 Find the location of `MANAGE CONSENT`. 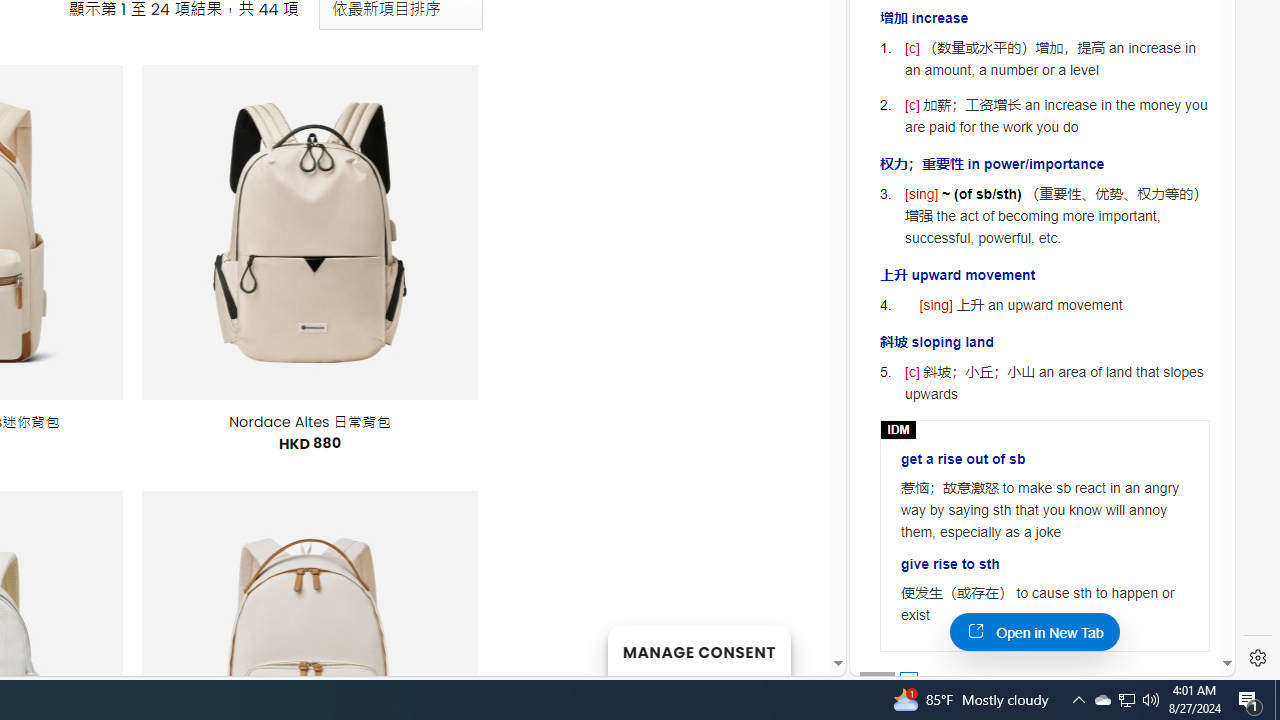

MANAGE CONSENT is located at coordinates (698, 650).